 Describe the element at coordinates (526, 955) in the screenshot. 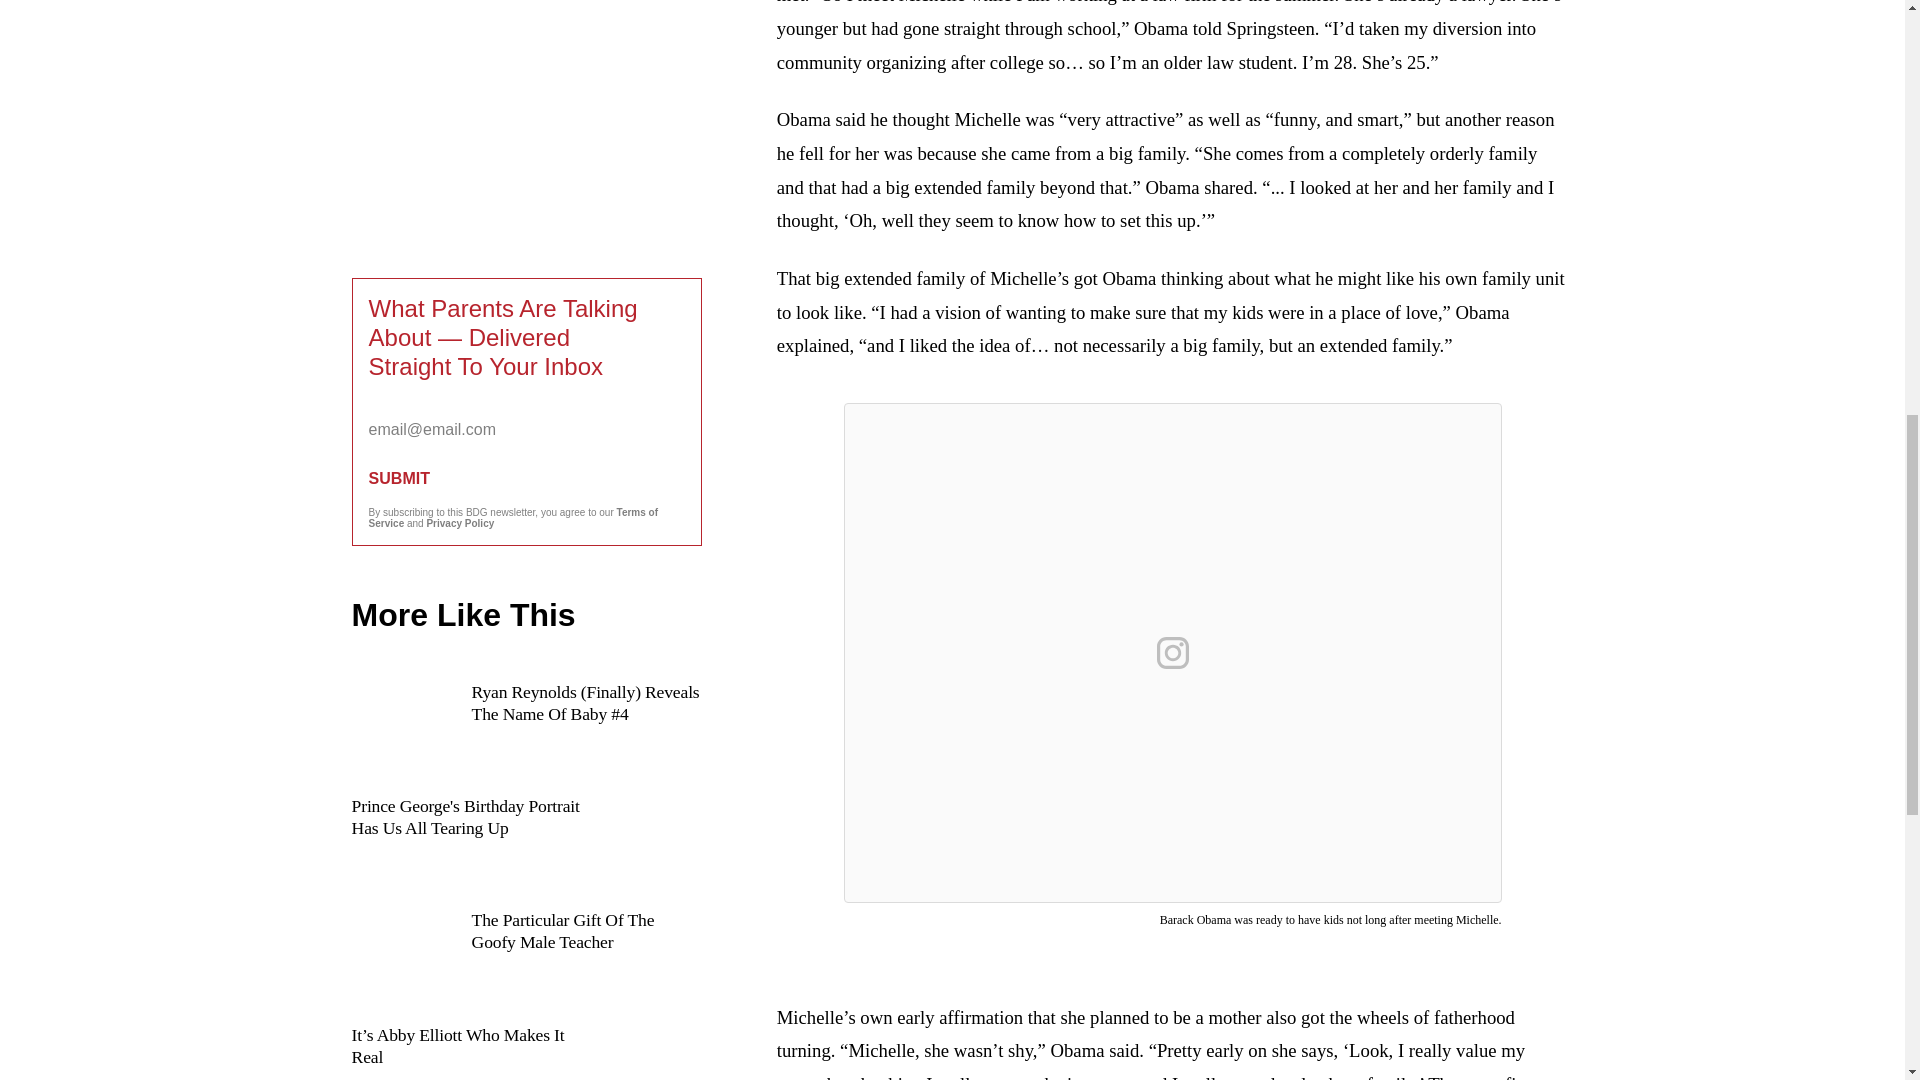

I see `The Particular Gift Of The Goofy Male Teacher` at that location.